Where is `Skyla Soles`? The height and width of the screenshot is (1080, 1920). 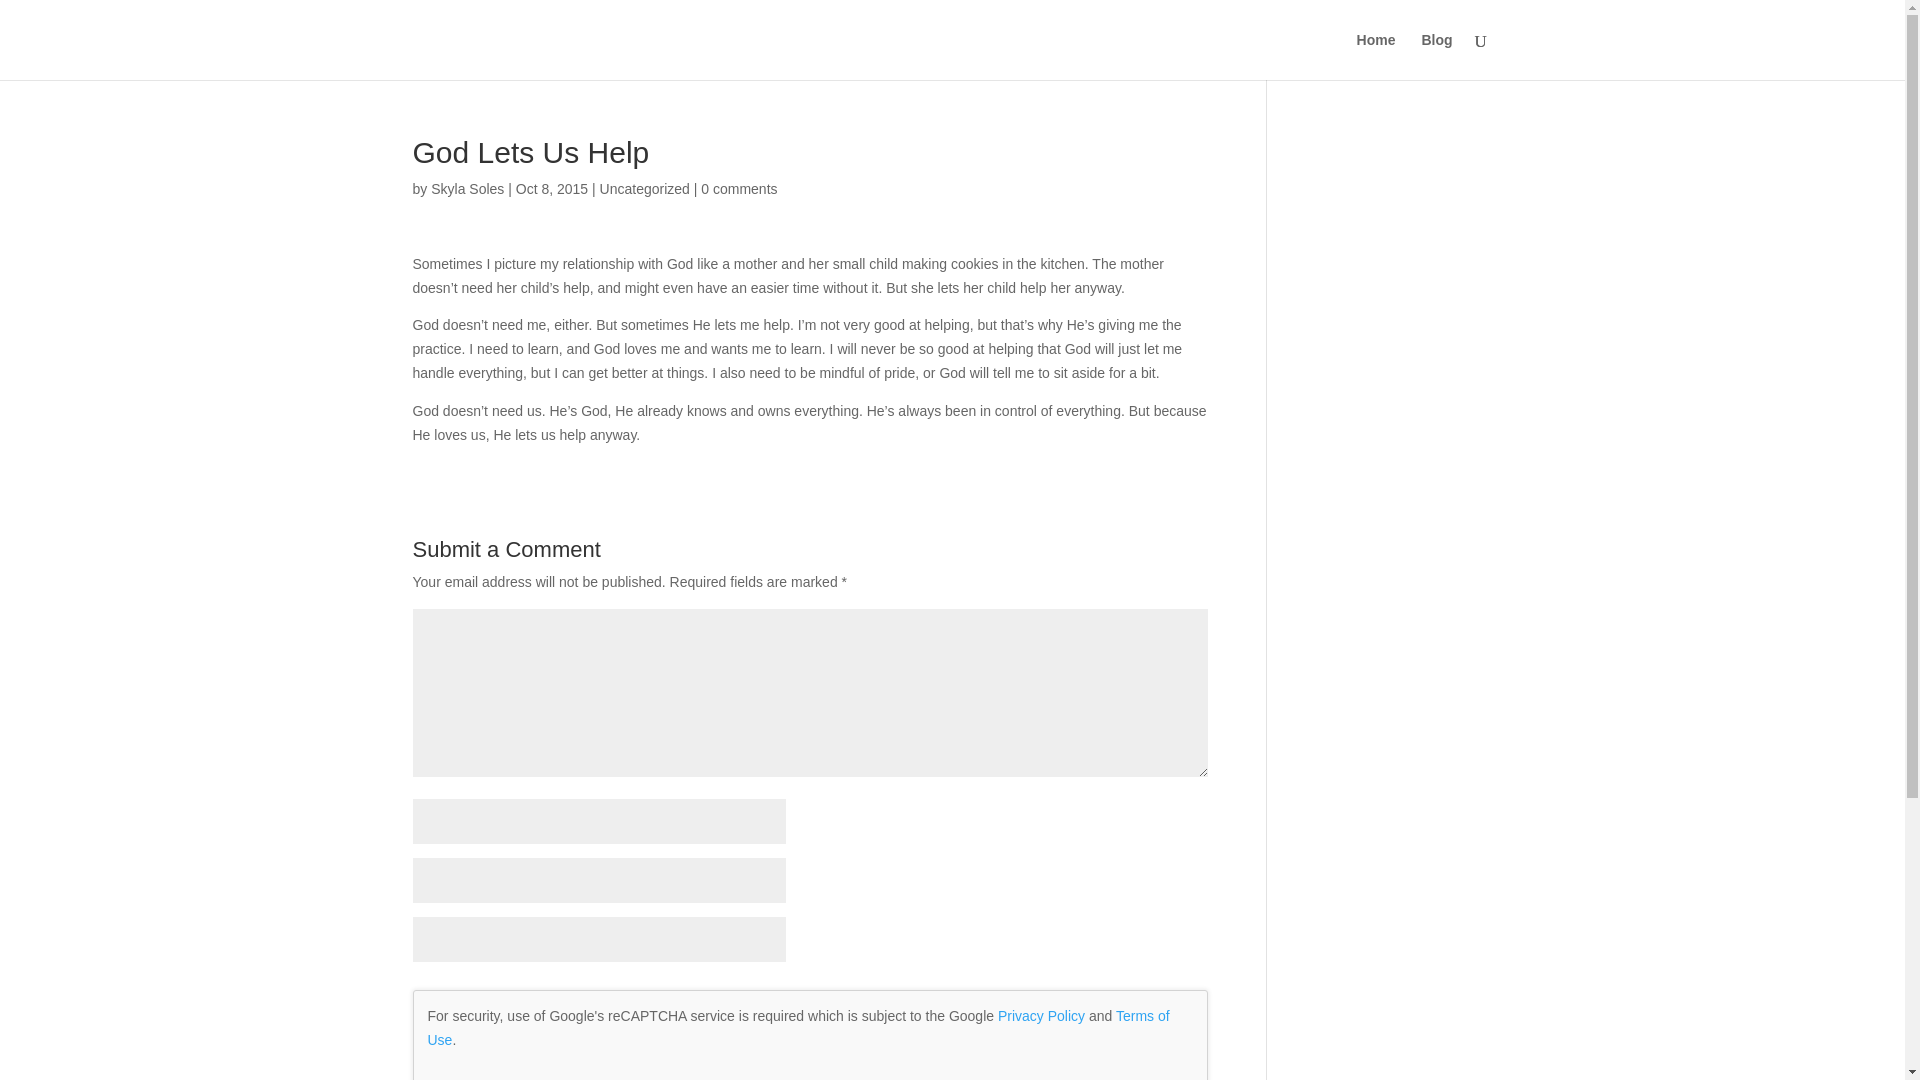 Skyla Soles is located at coordinates (466, 188).